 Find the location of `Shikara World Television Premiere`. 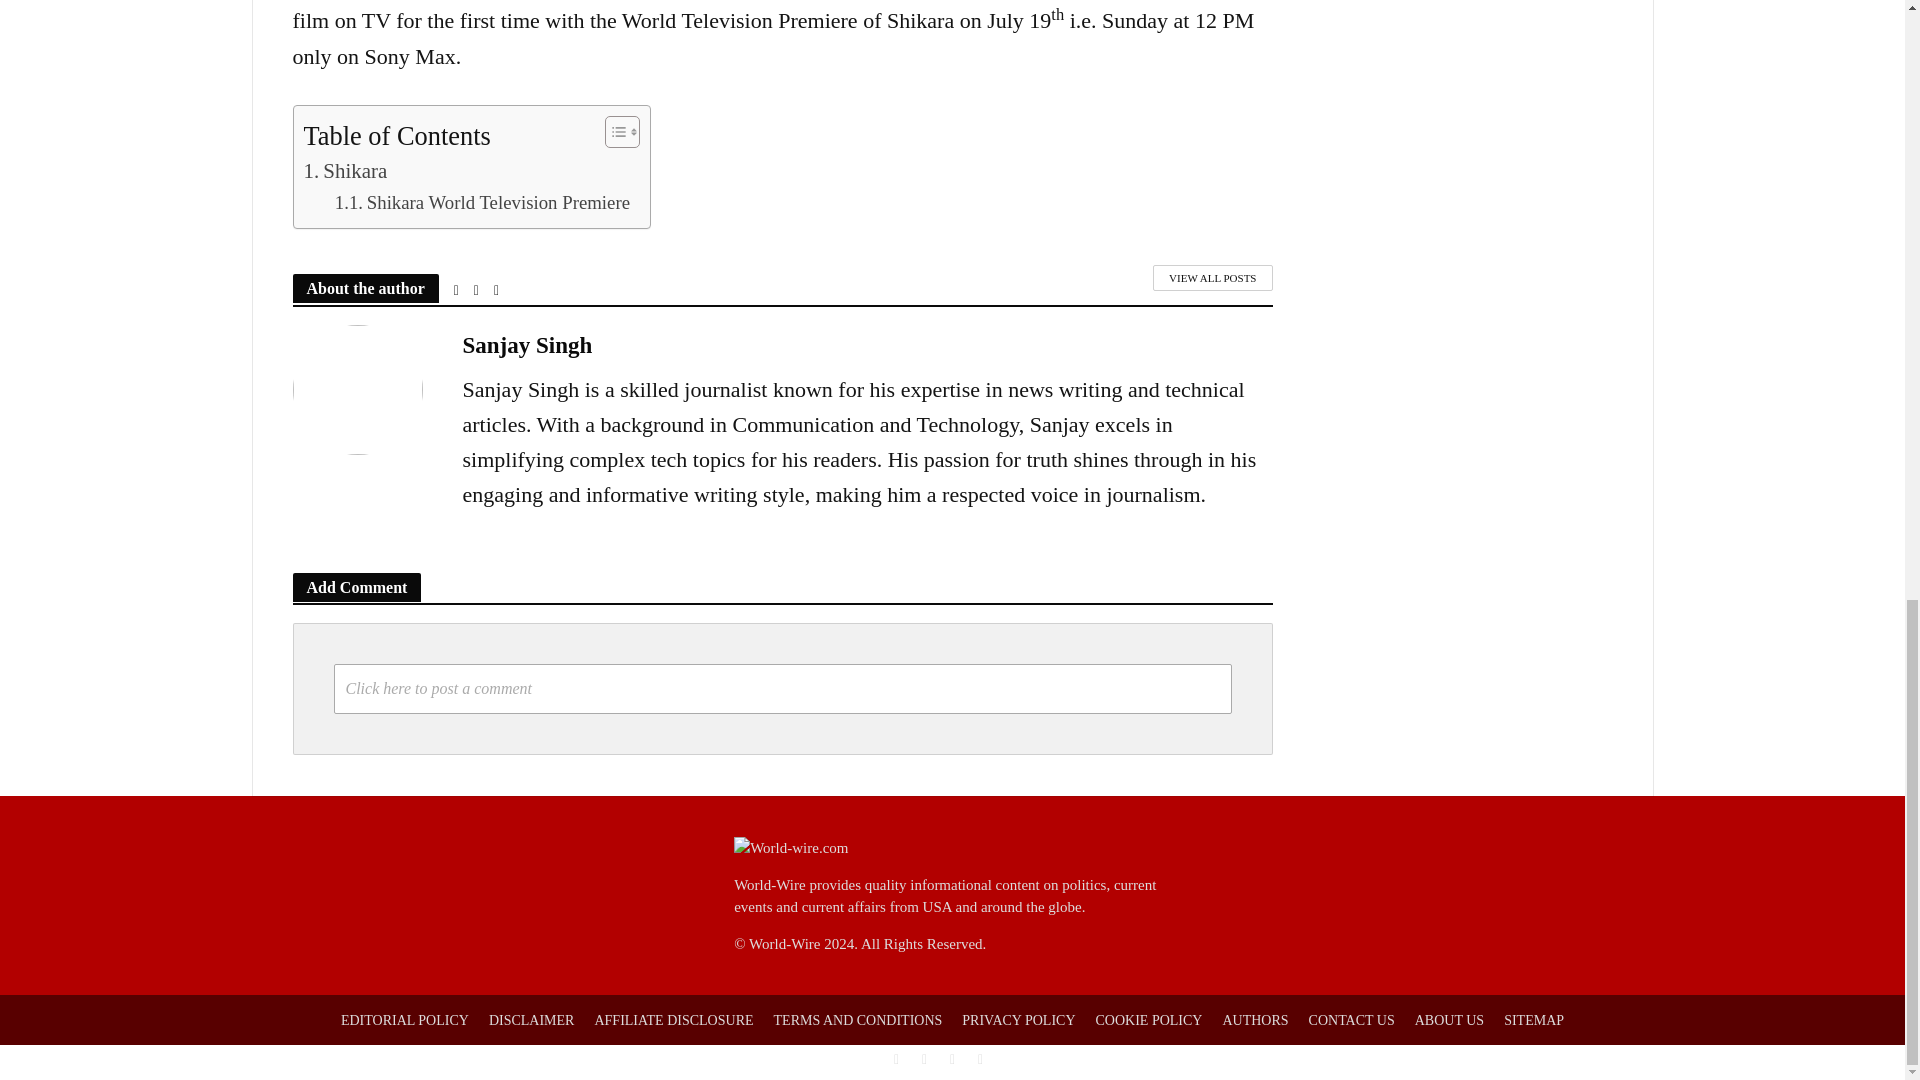

Shikara World Television Premiere is located at coordinates (482, 202).